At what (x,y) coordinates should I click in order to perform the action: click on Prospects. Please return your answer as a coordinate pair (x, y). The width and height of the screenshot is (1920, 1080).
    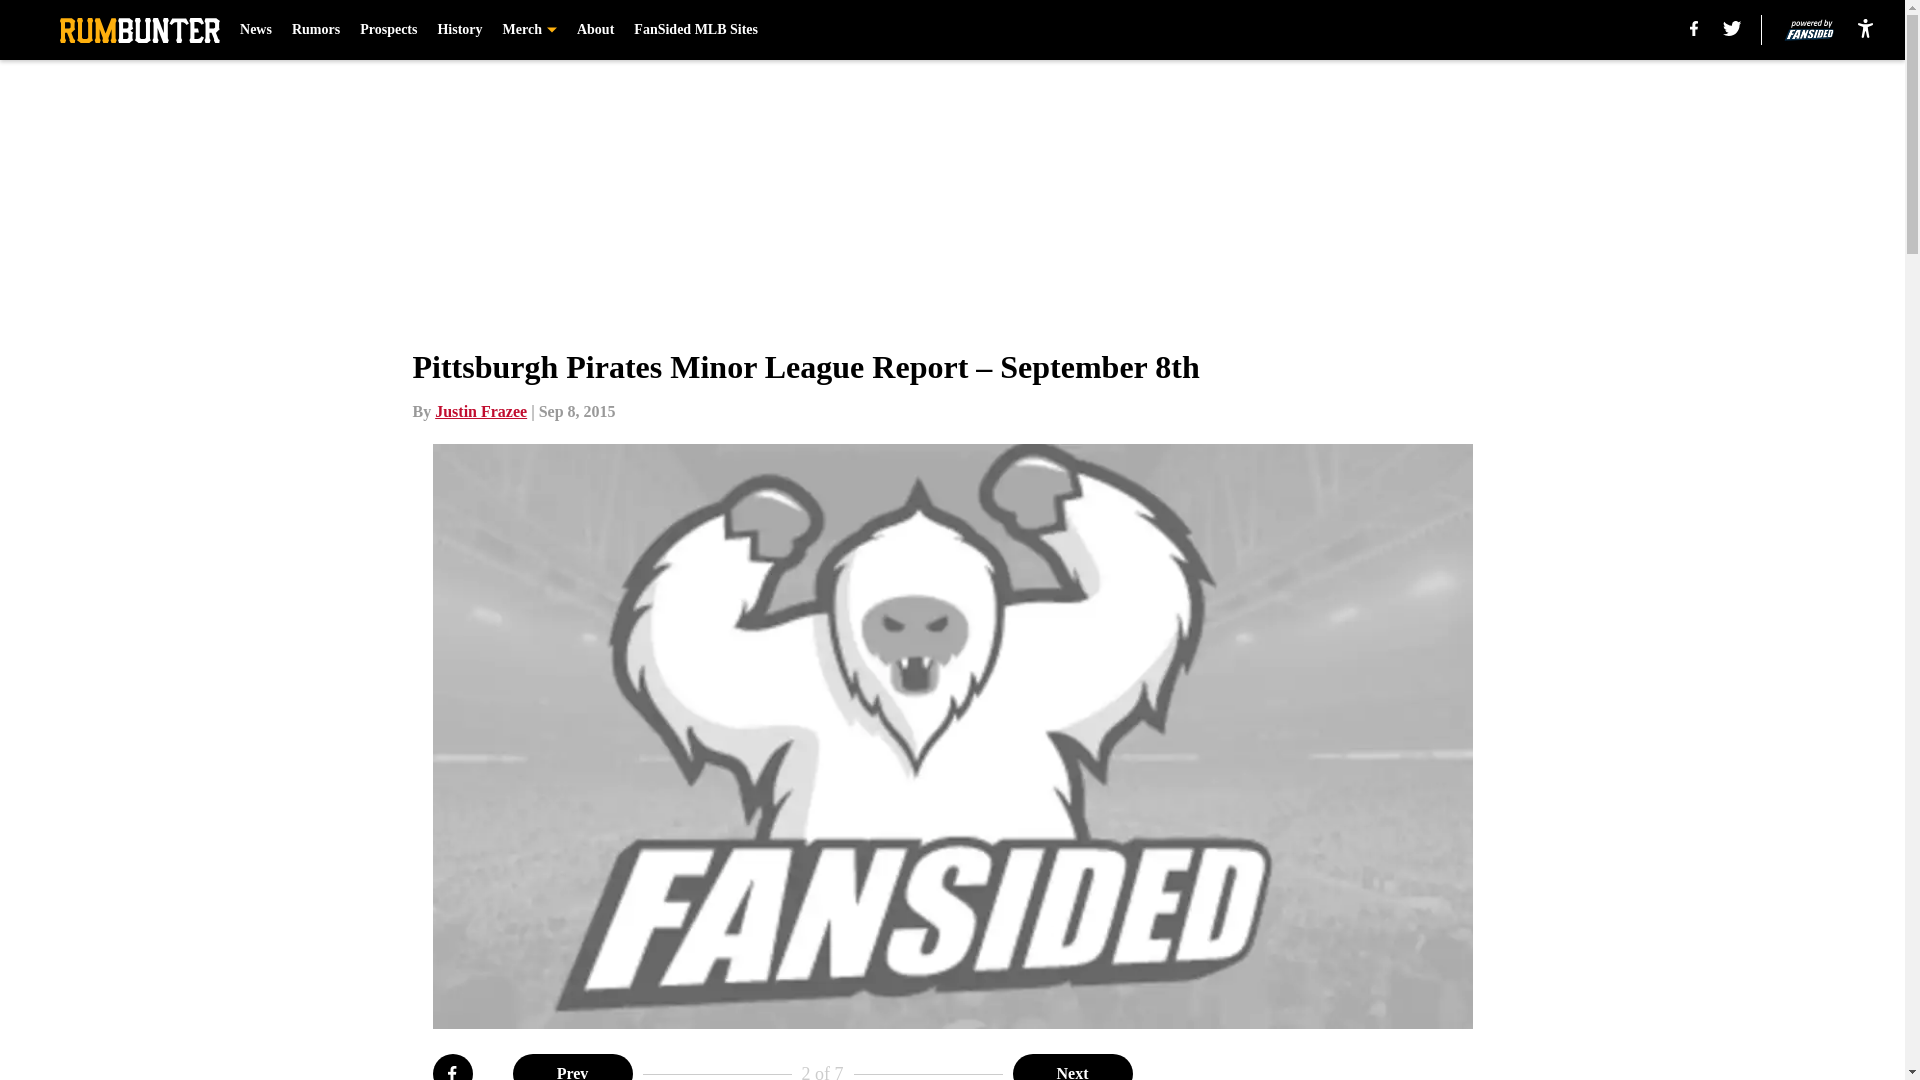
    Looking at the image, I should click on (388, 30).